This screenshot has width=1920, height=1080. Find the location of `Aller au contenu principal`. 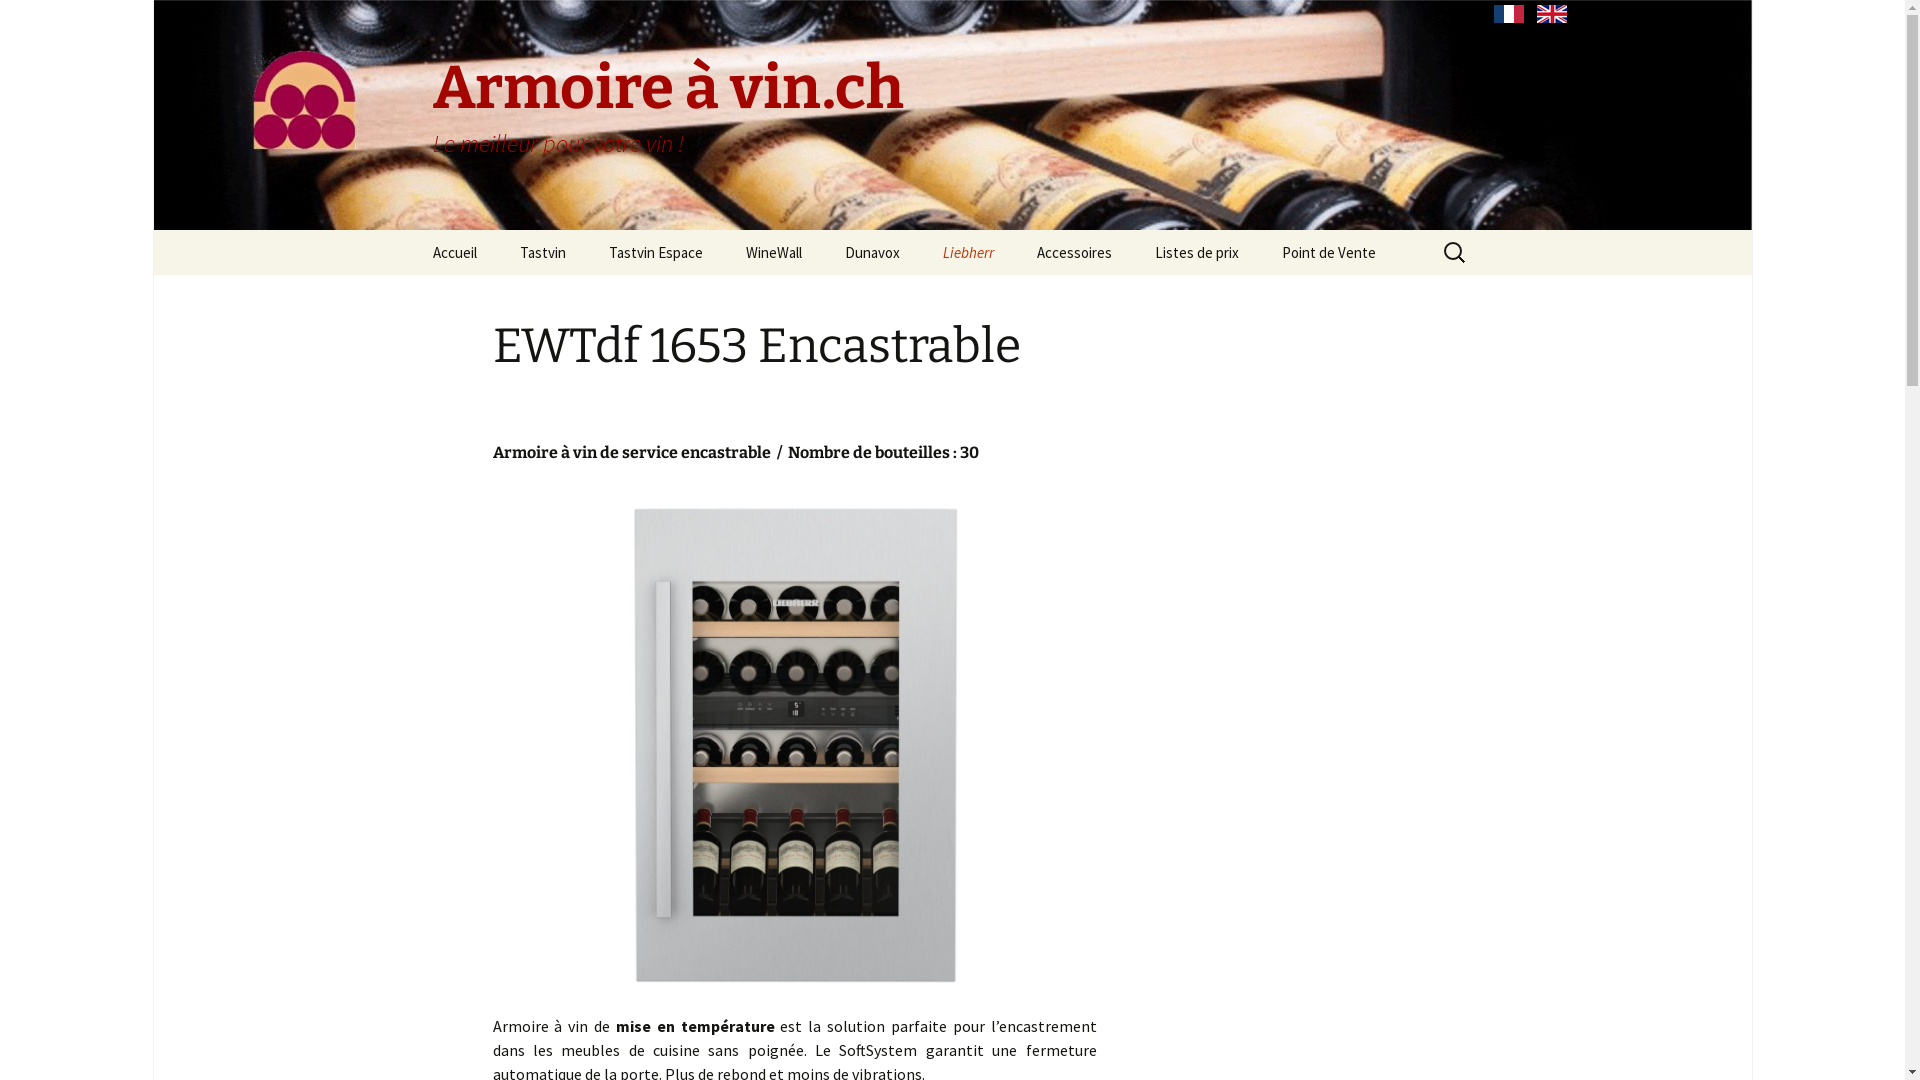

Aller au contenu principal is located at coordinates (412, 230).